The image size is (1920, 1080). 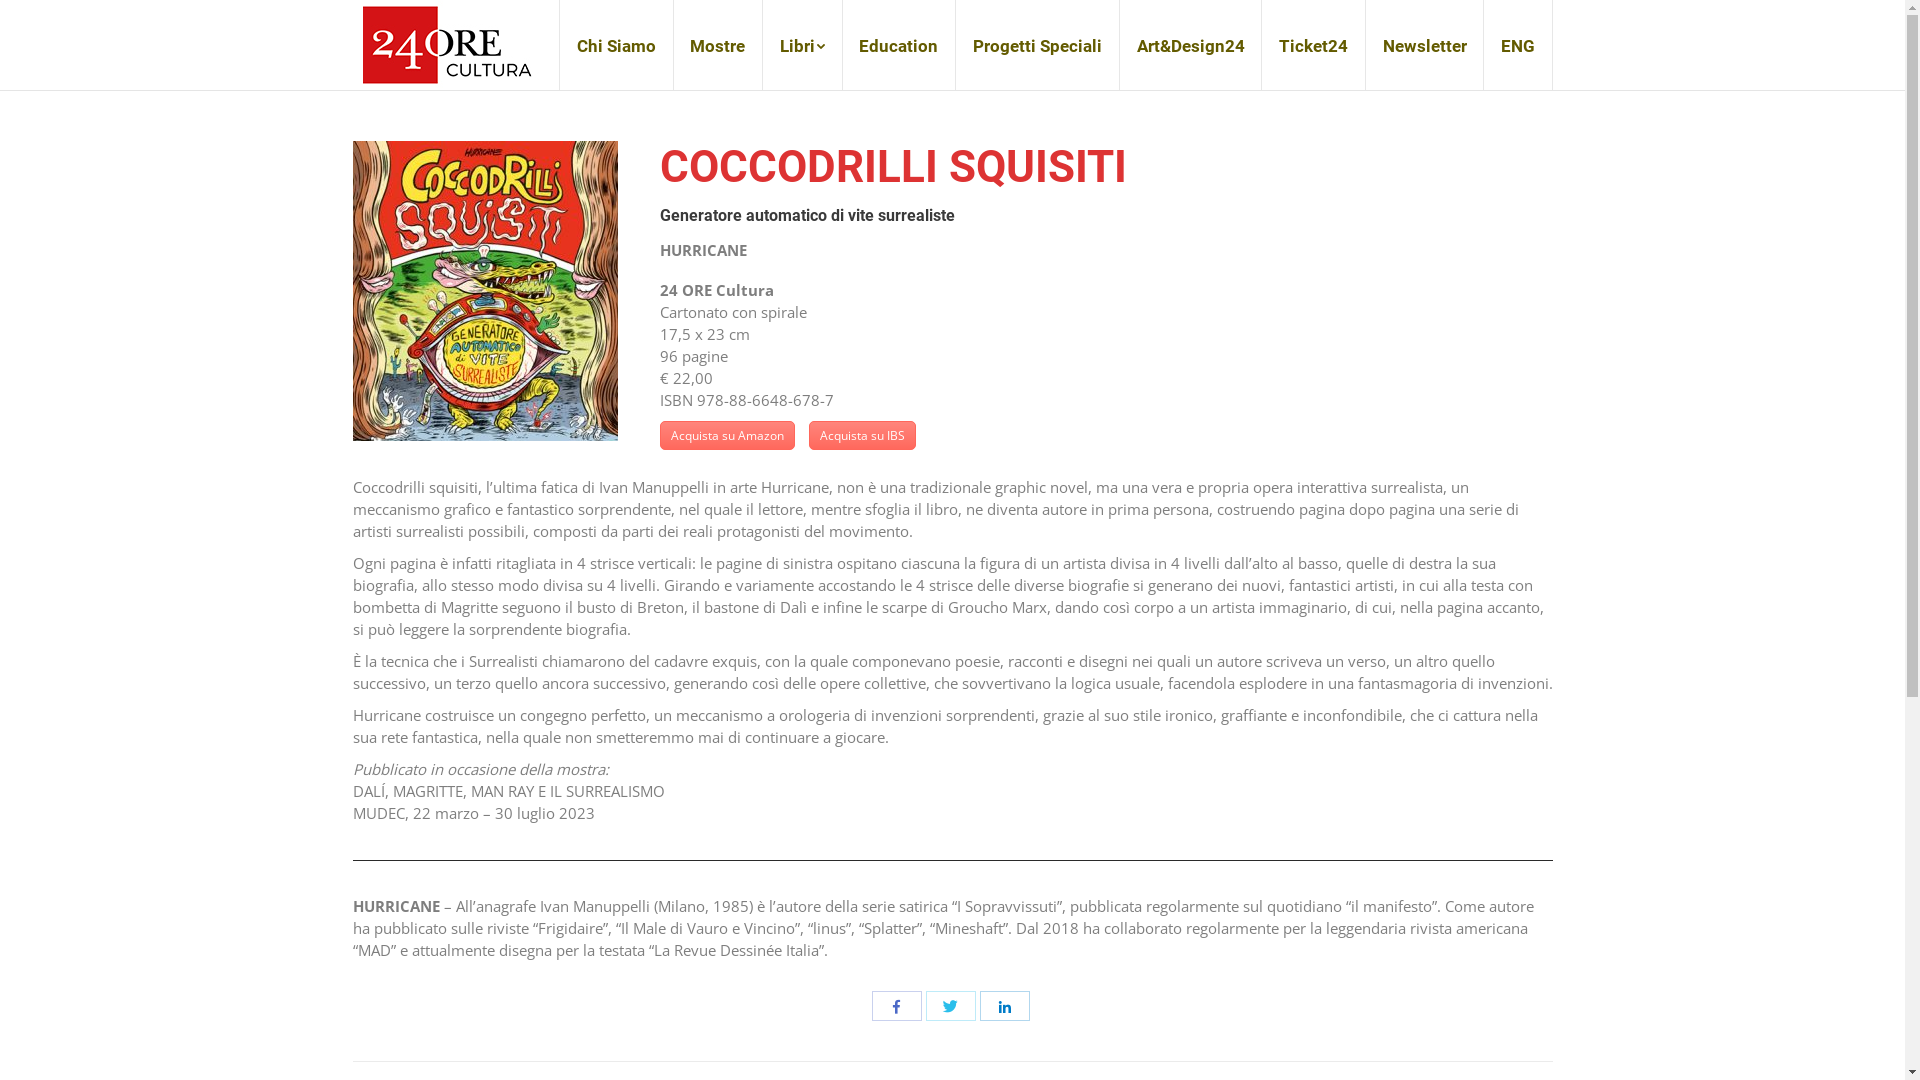 What do you see at coordinates (616, 45) in the screenshot?
I see `Chi Siamo` at bounding box center [616, 45].